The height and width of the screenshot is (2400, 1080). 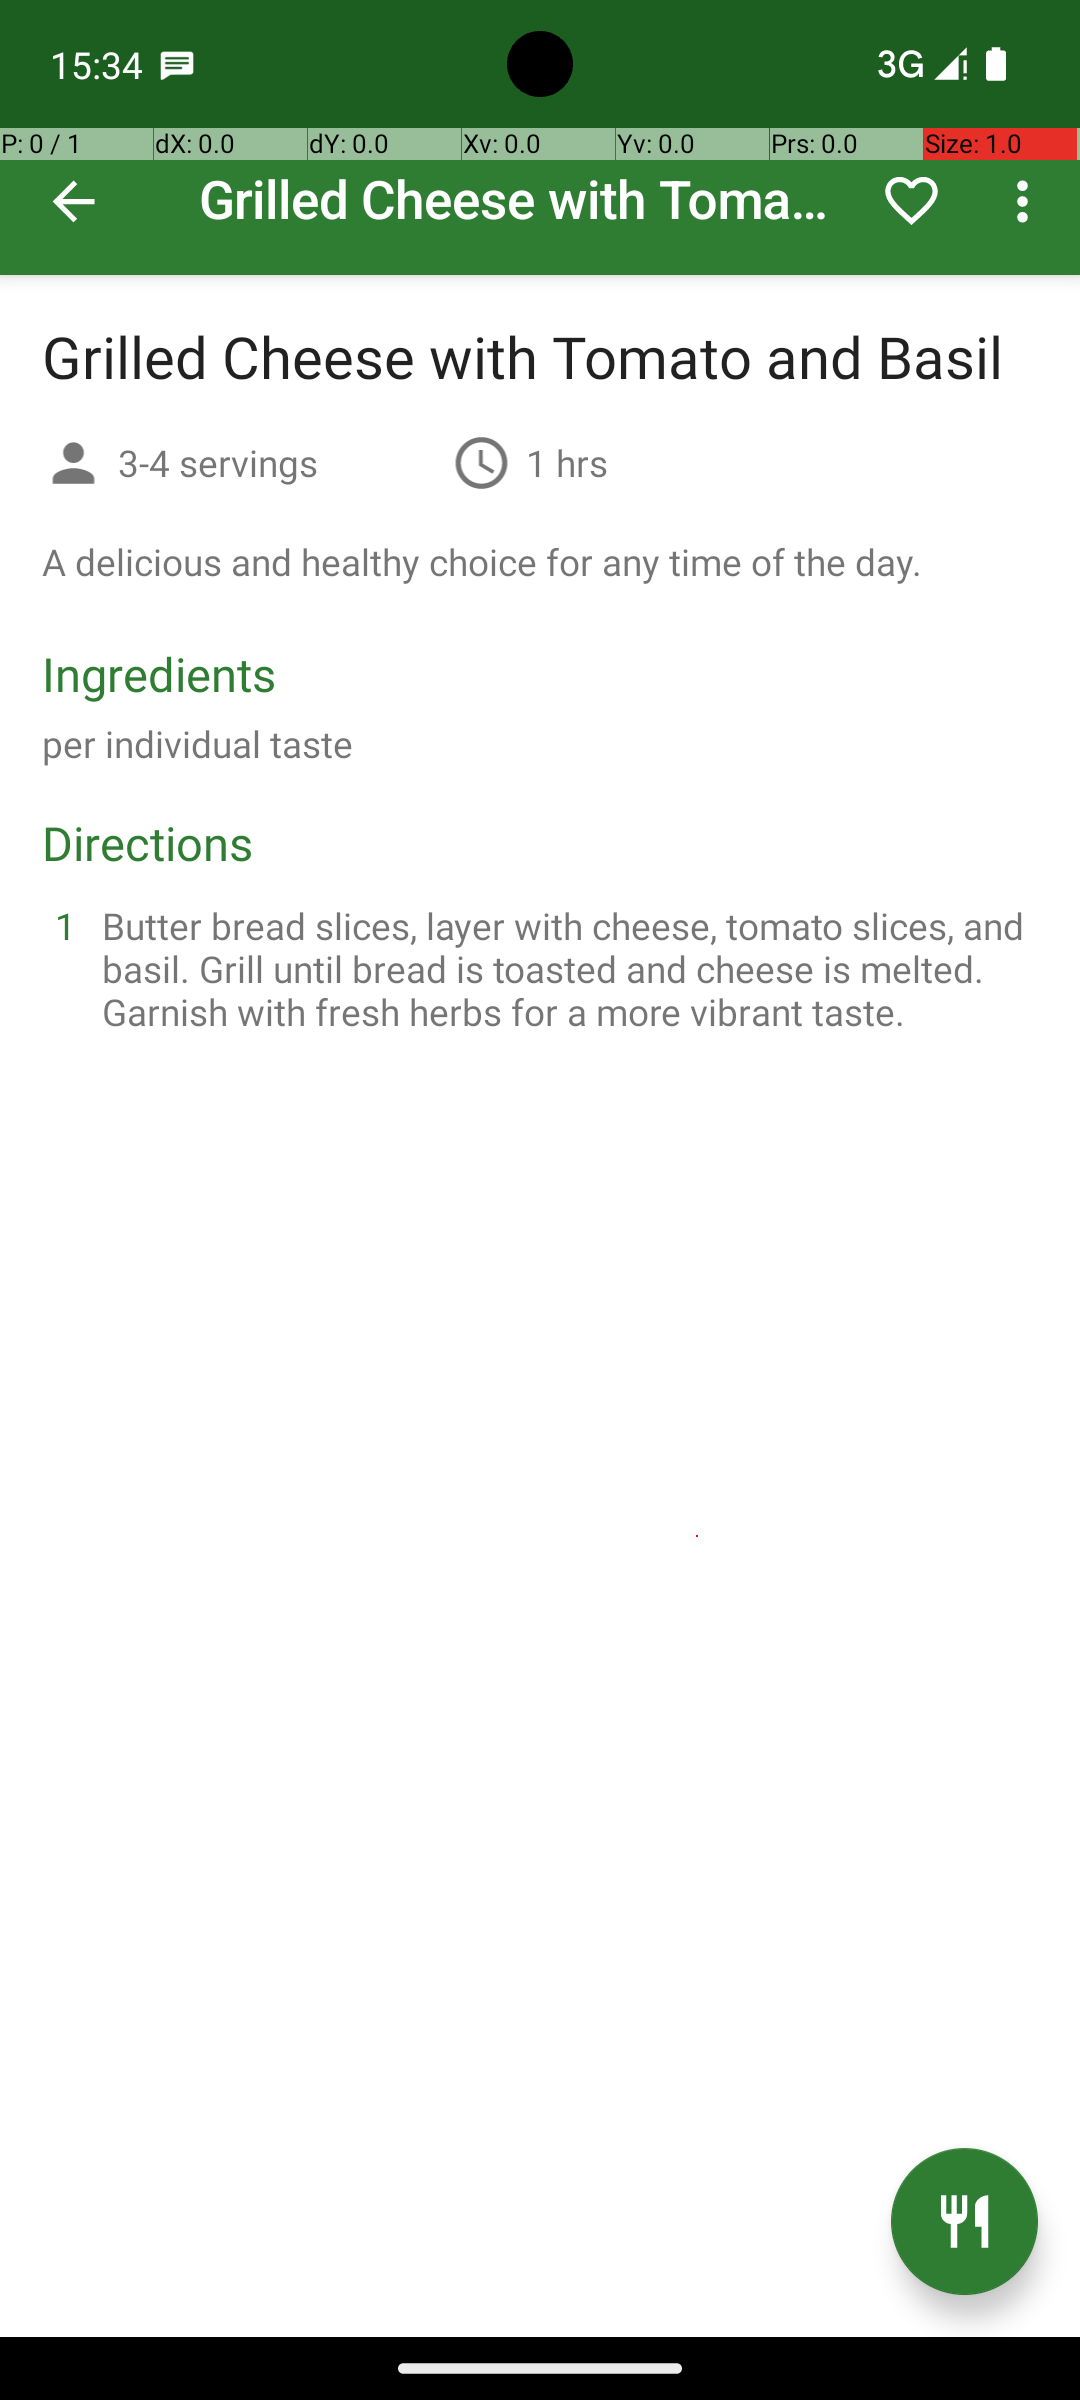 What do you see at coordinates (567, 462) in the screenshot?
I see `1 hrs` at bounding box center [567, 462].